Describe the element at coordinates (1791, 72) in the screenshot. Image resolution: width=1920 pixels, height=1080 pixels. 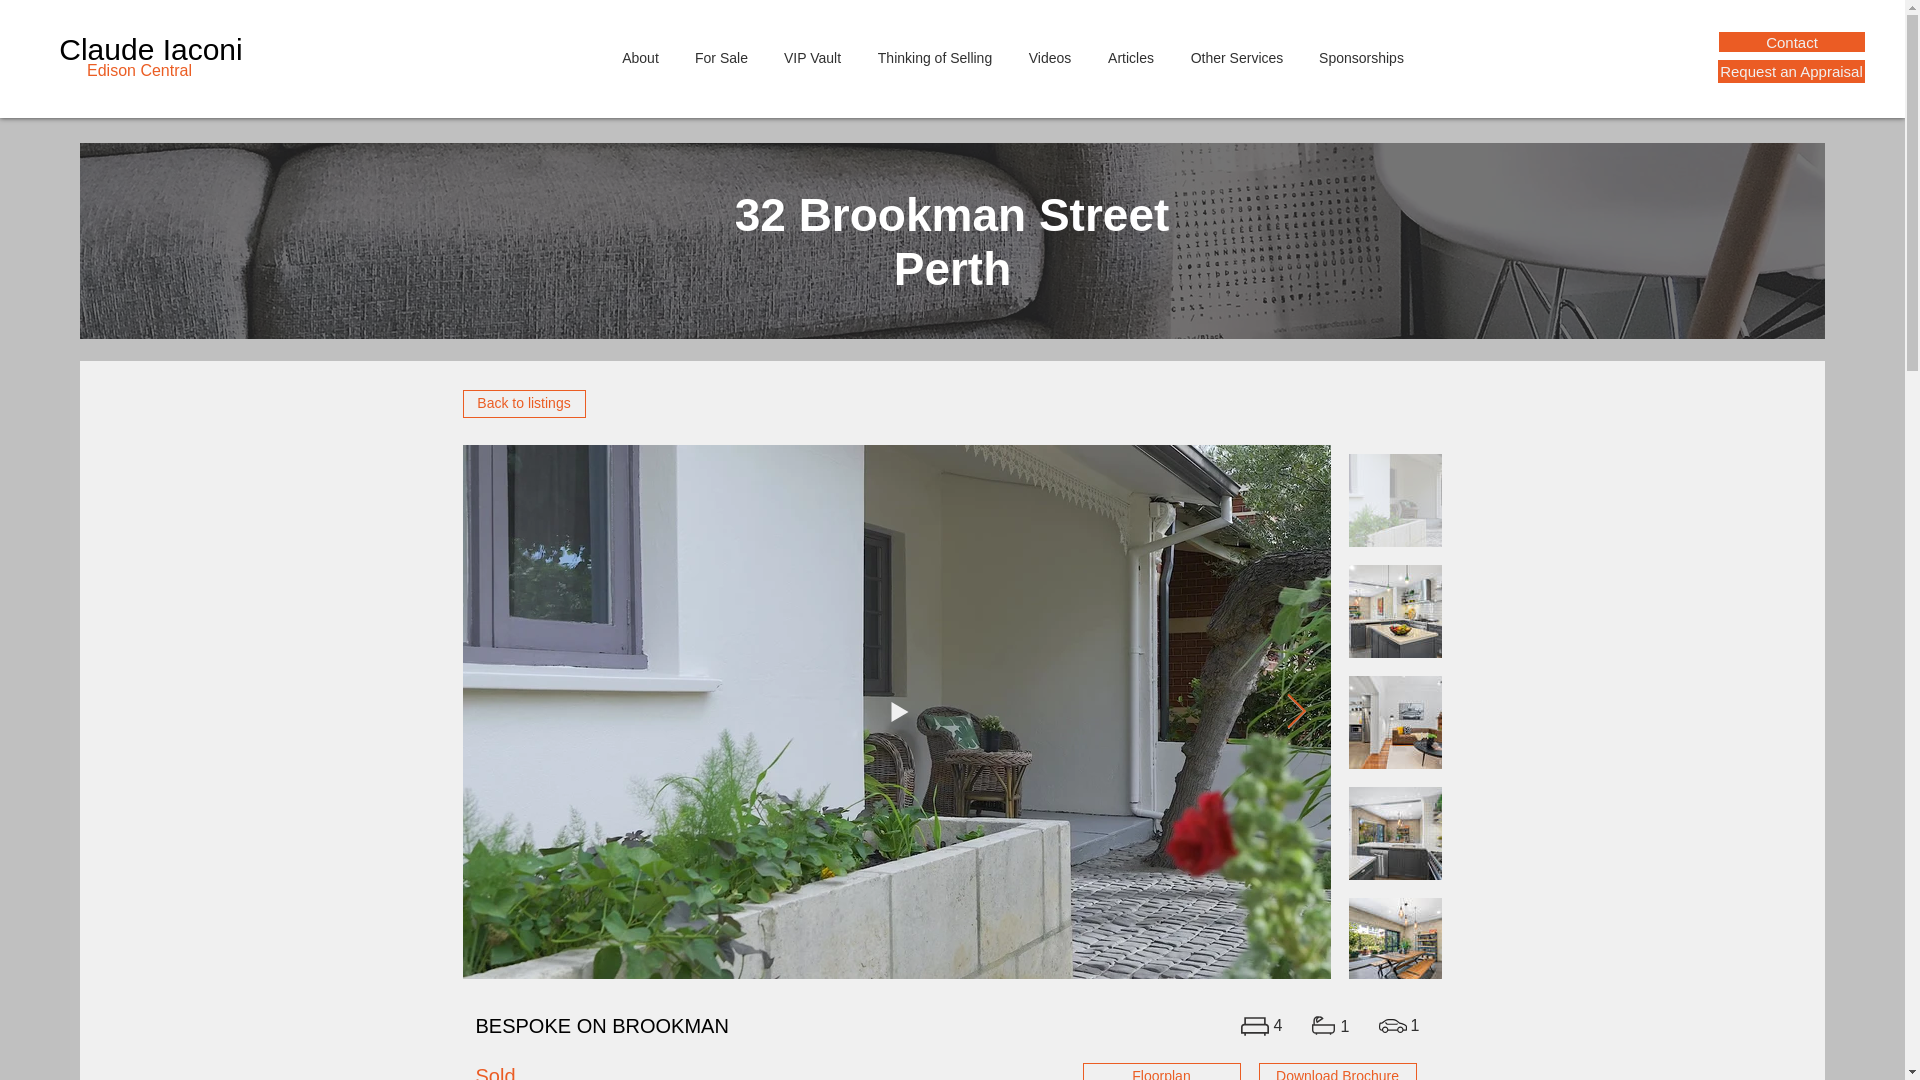
I see `Request an Appraisal` at that location.